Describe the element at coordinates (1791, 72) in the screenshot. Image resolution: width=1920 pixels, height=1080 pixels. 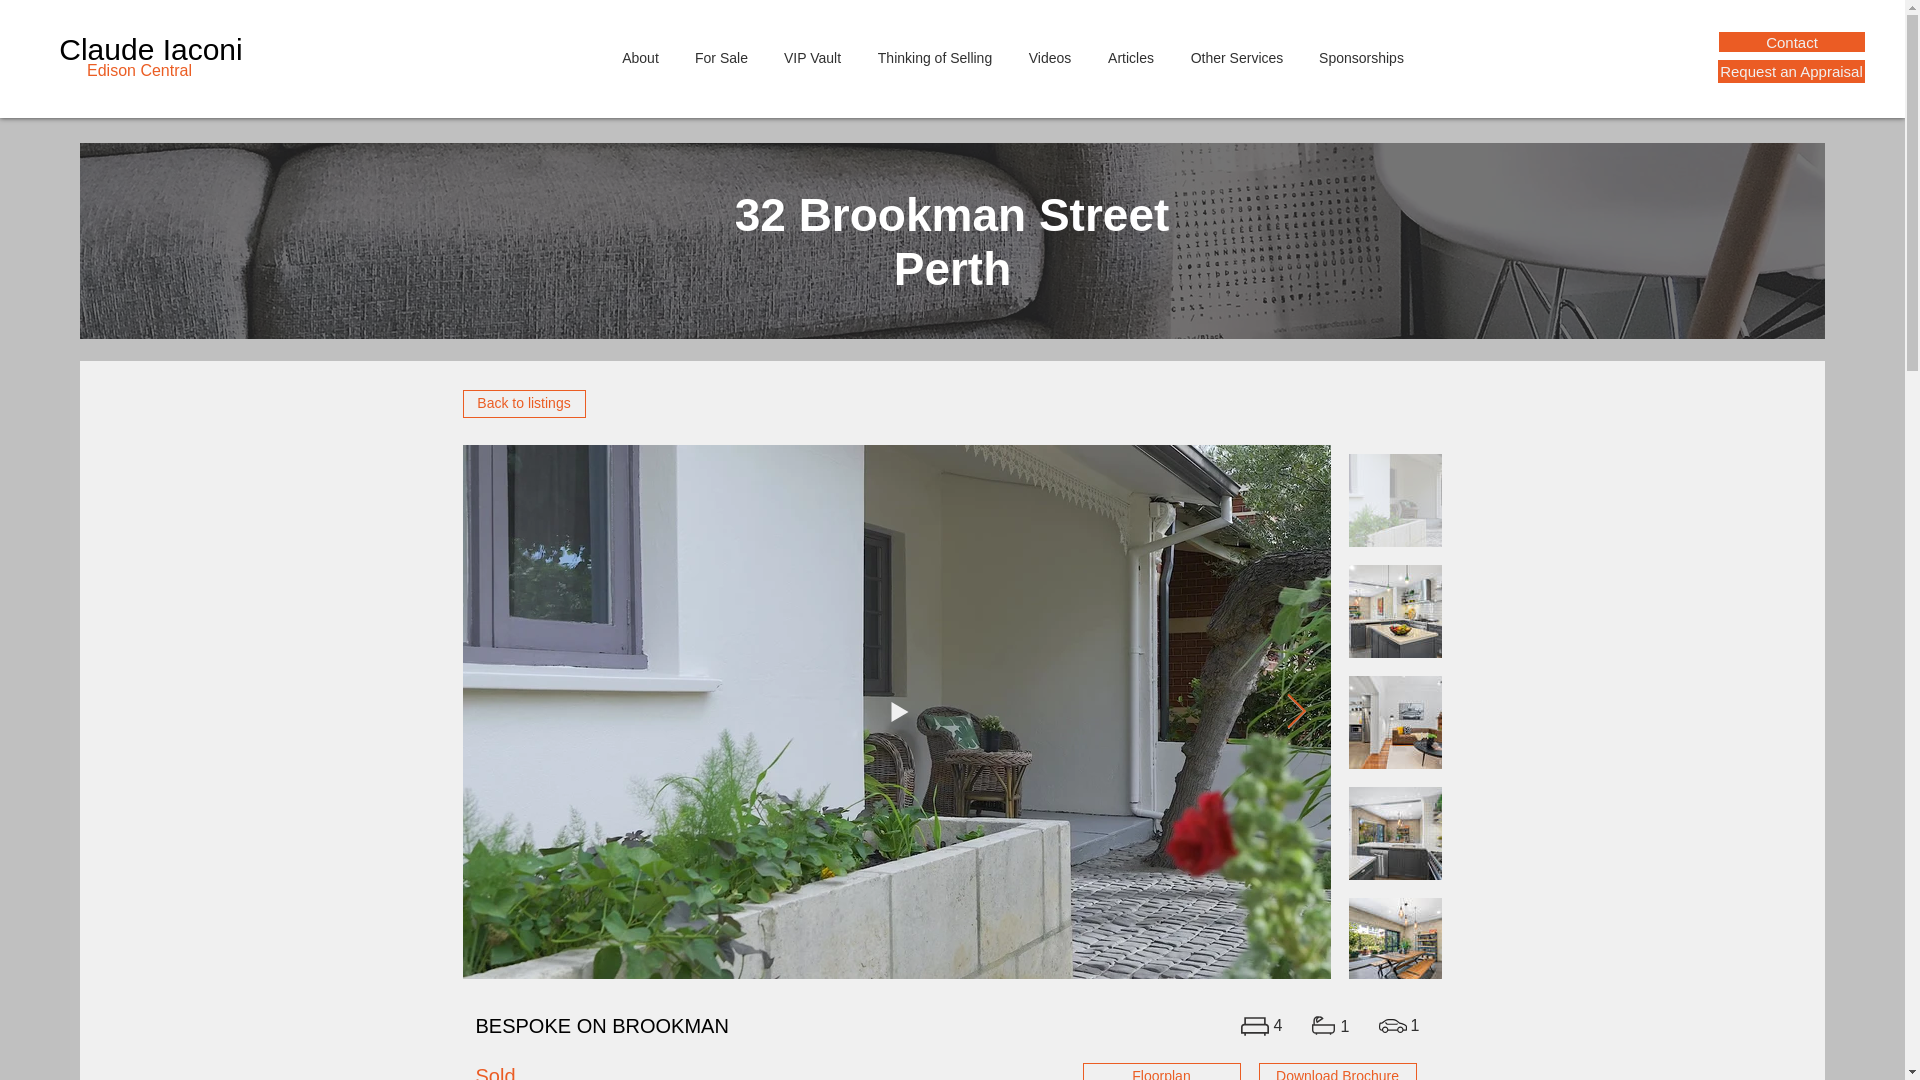
I see `Request an Appraisal` at that location.